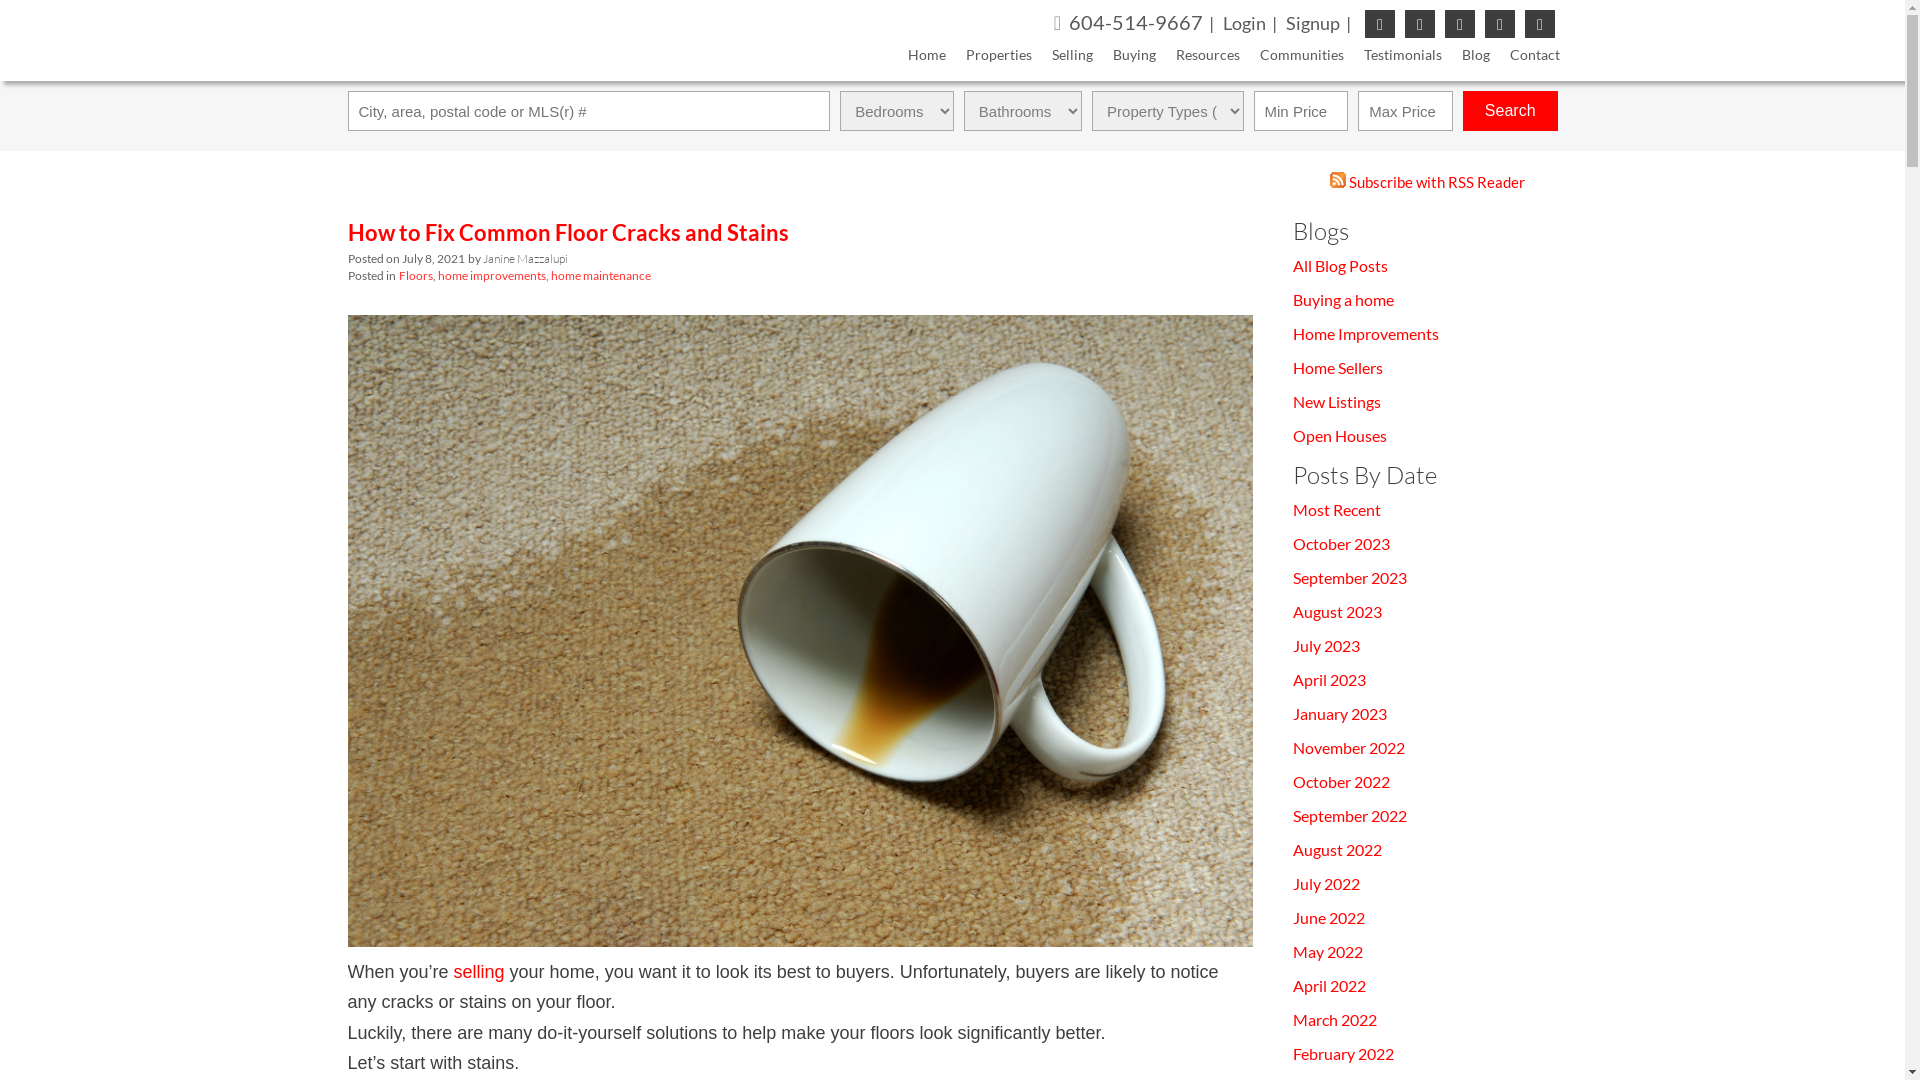 The height and width of the screenshot is (1080, 1920). What do you see at coordinates (1349, 578) in the screenshot?
I see `September 2023` at bounding box center [1349, 578].